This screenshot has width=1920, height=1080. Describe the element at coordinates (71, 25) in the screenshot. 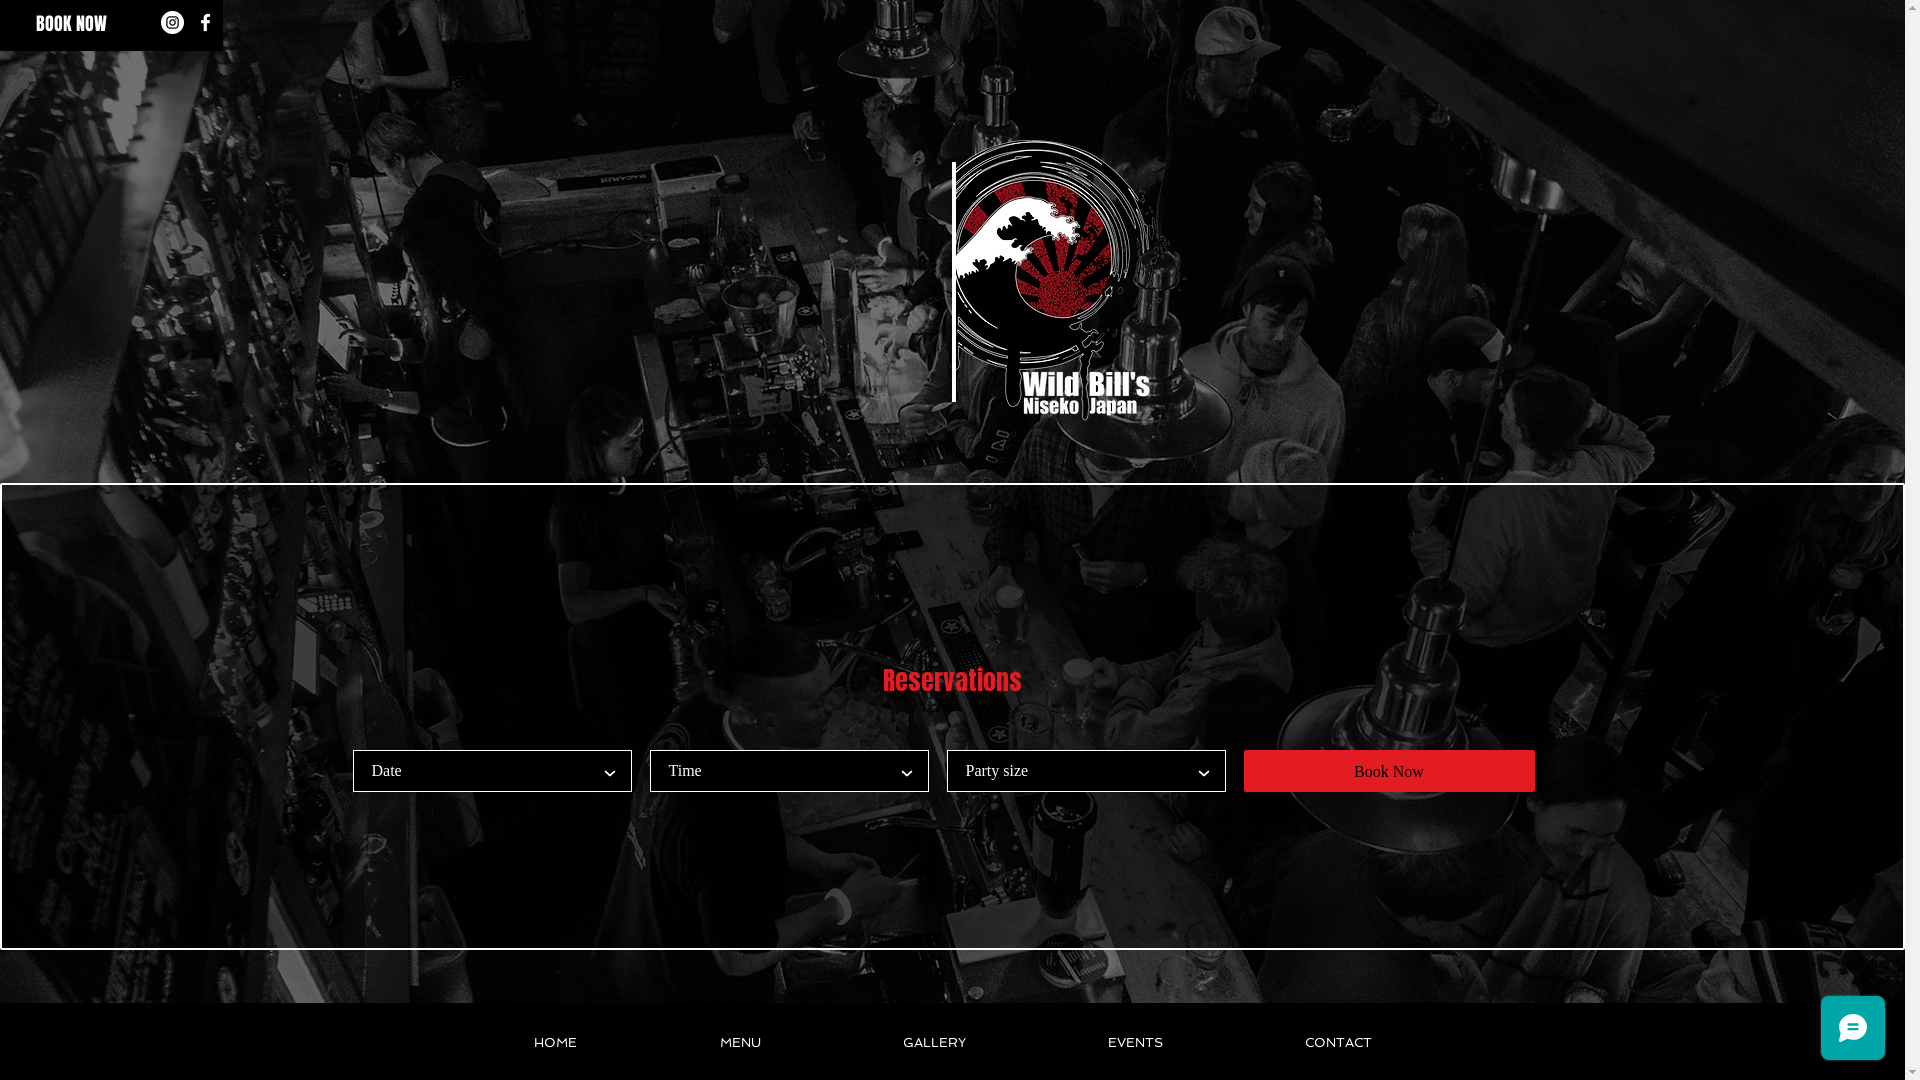

I see `BOOK NOW` at that location.